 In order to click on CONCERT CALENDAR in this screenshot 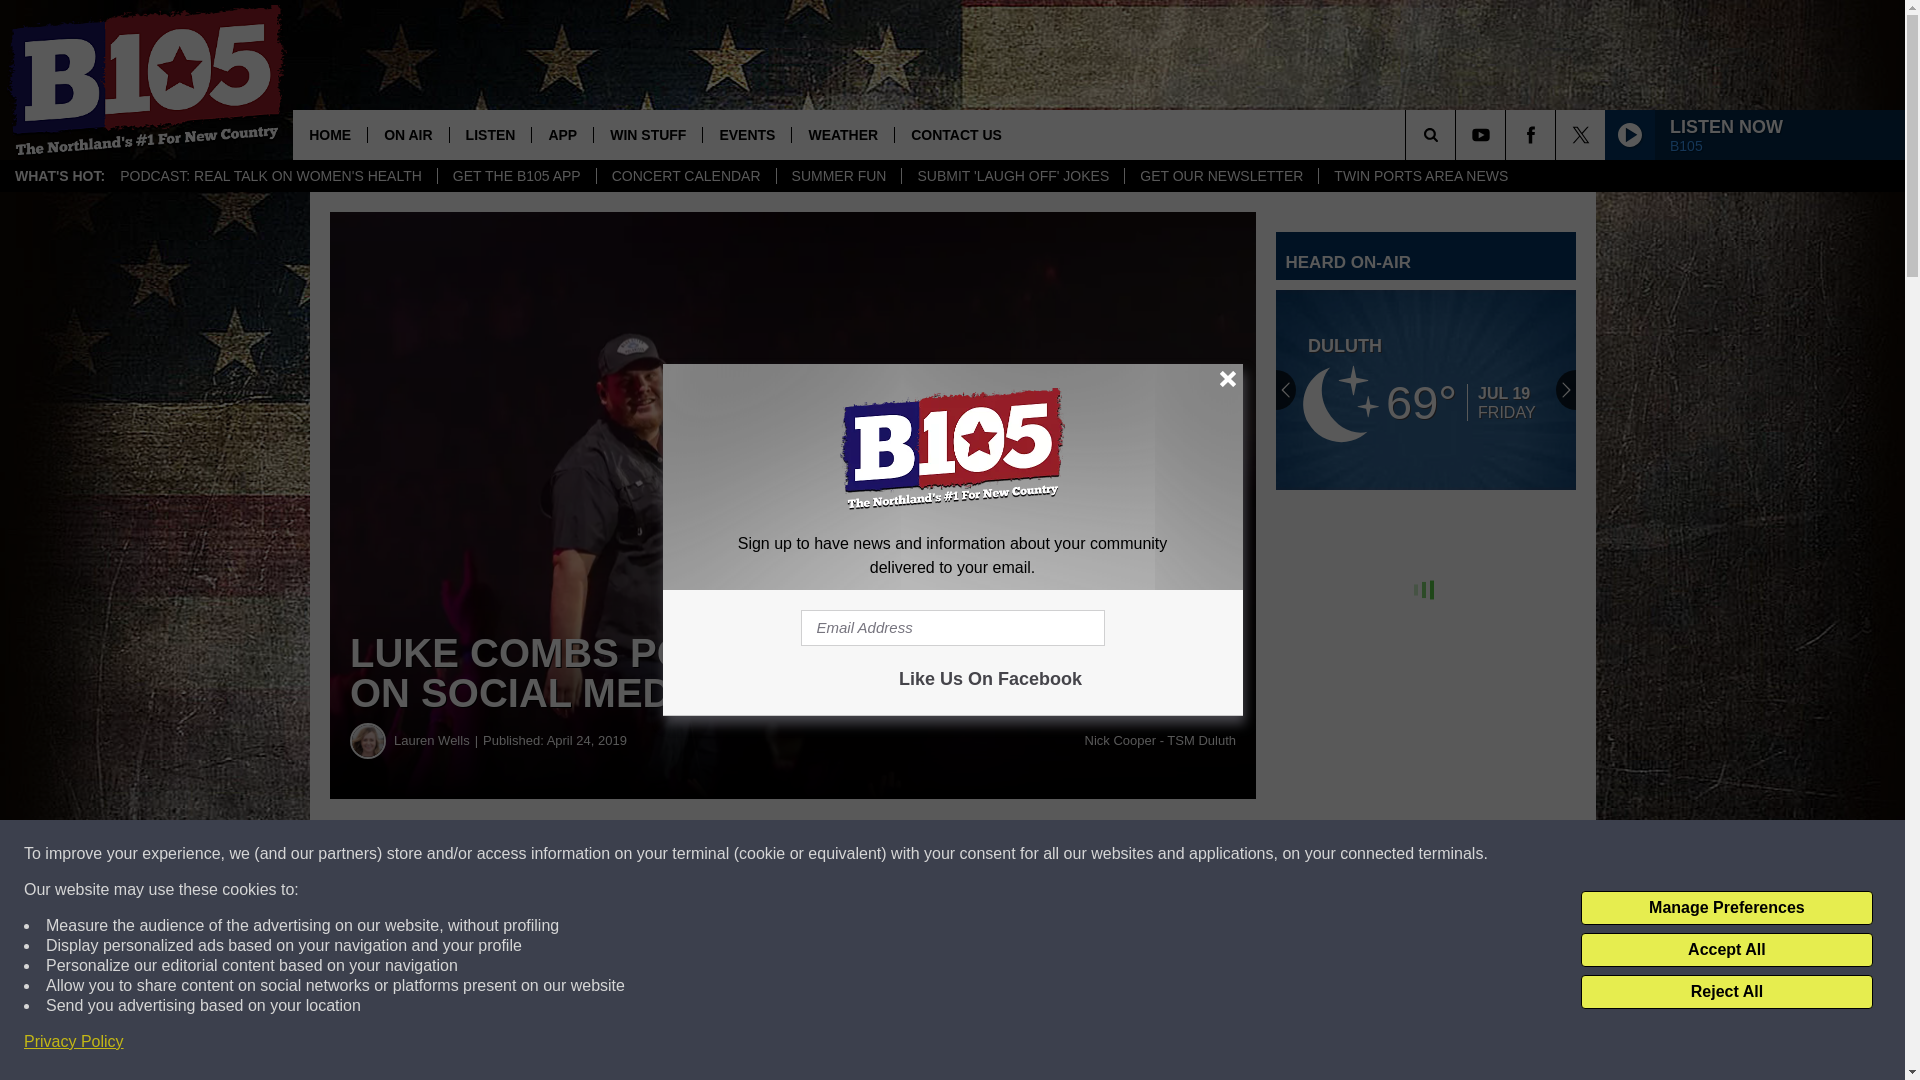, I will do `click(685, 176)`.